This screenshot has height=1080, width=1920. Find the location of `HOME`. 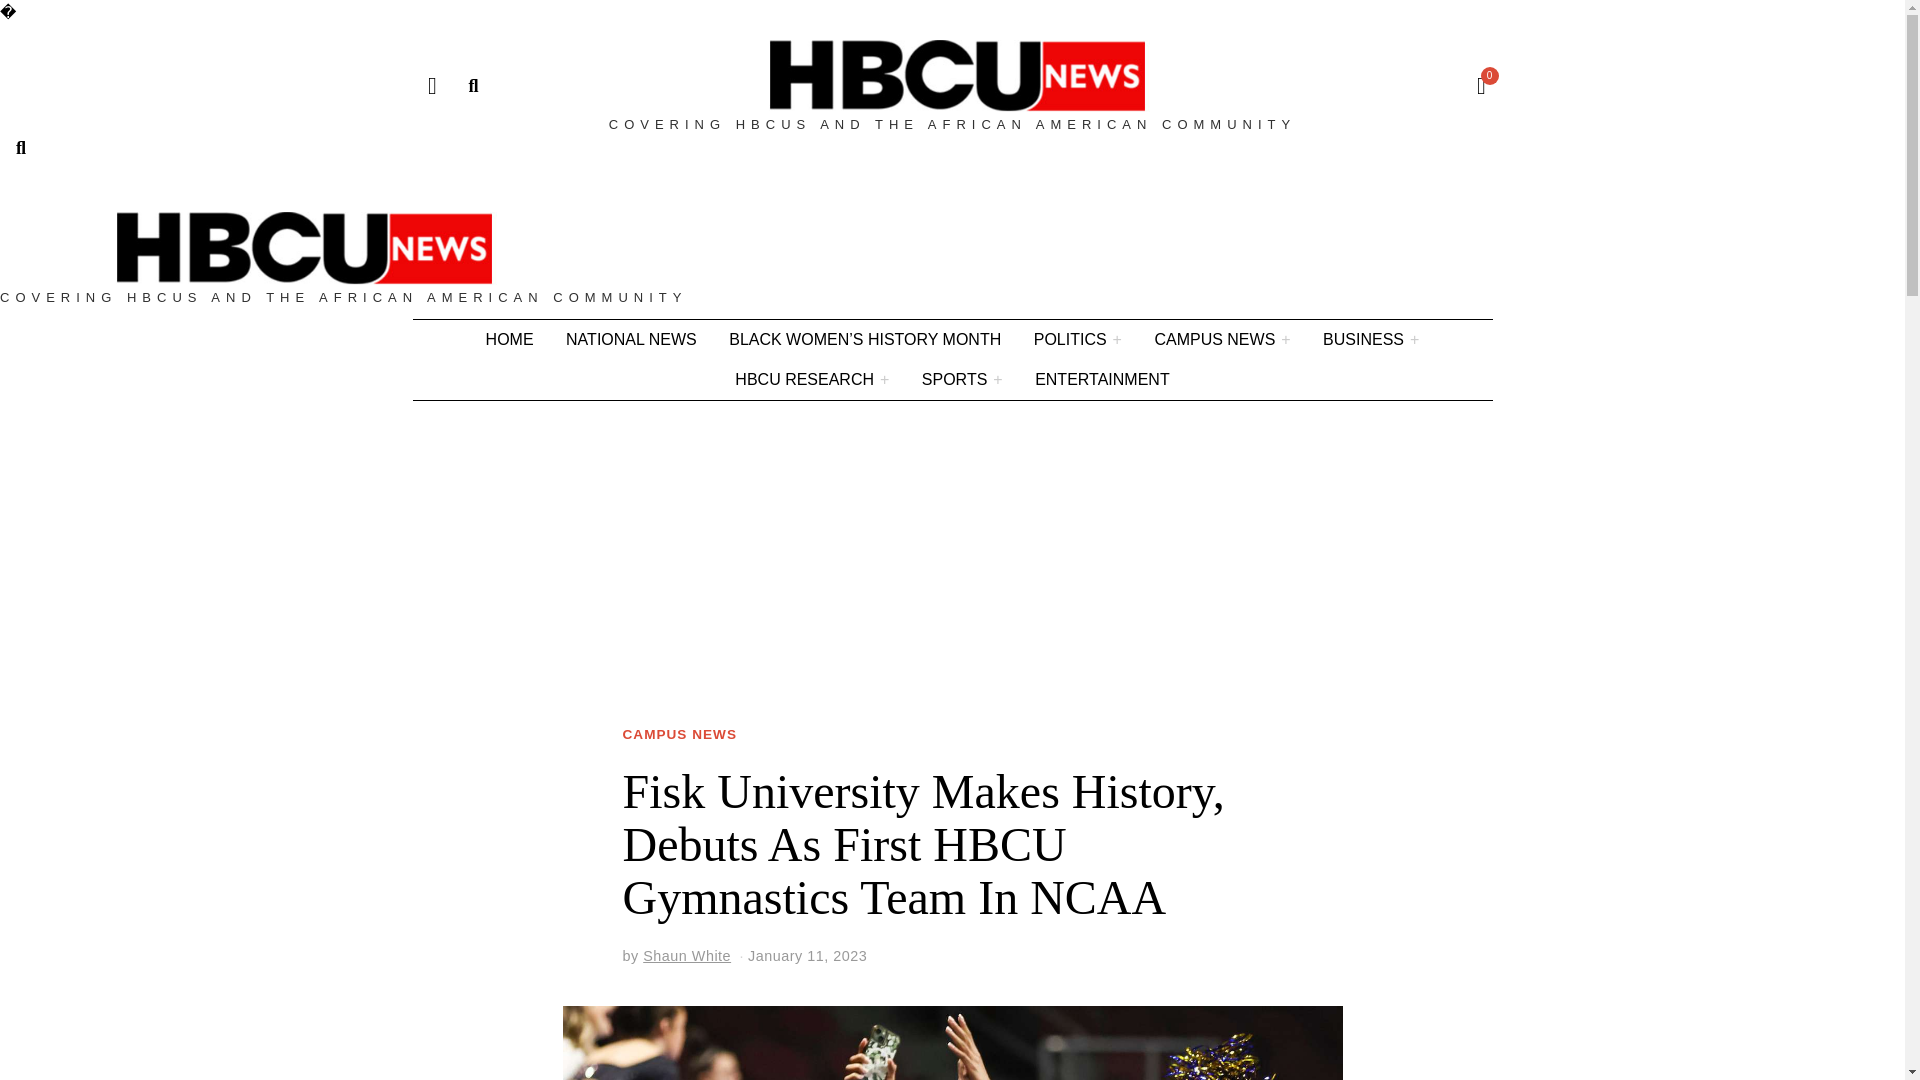

HOME is located at coordinates (510, 339).